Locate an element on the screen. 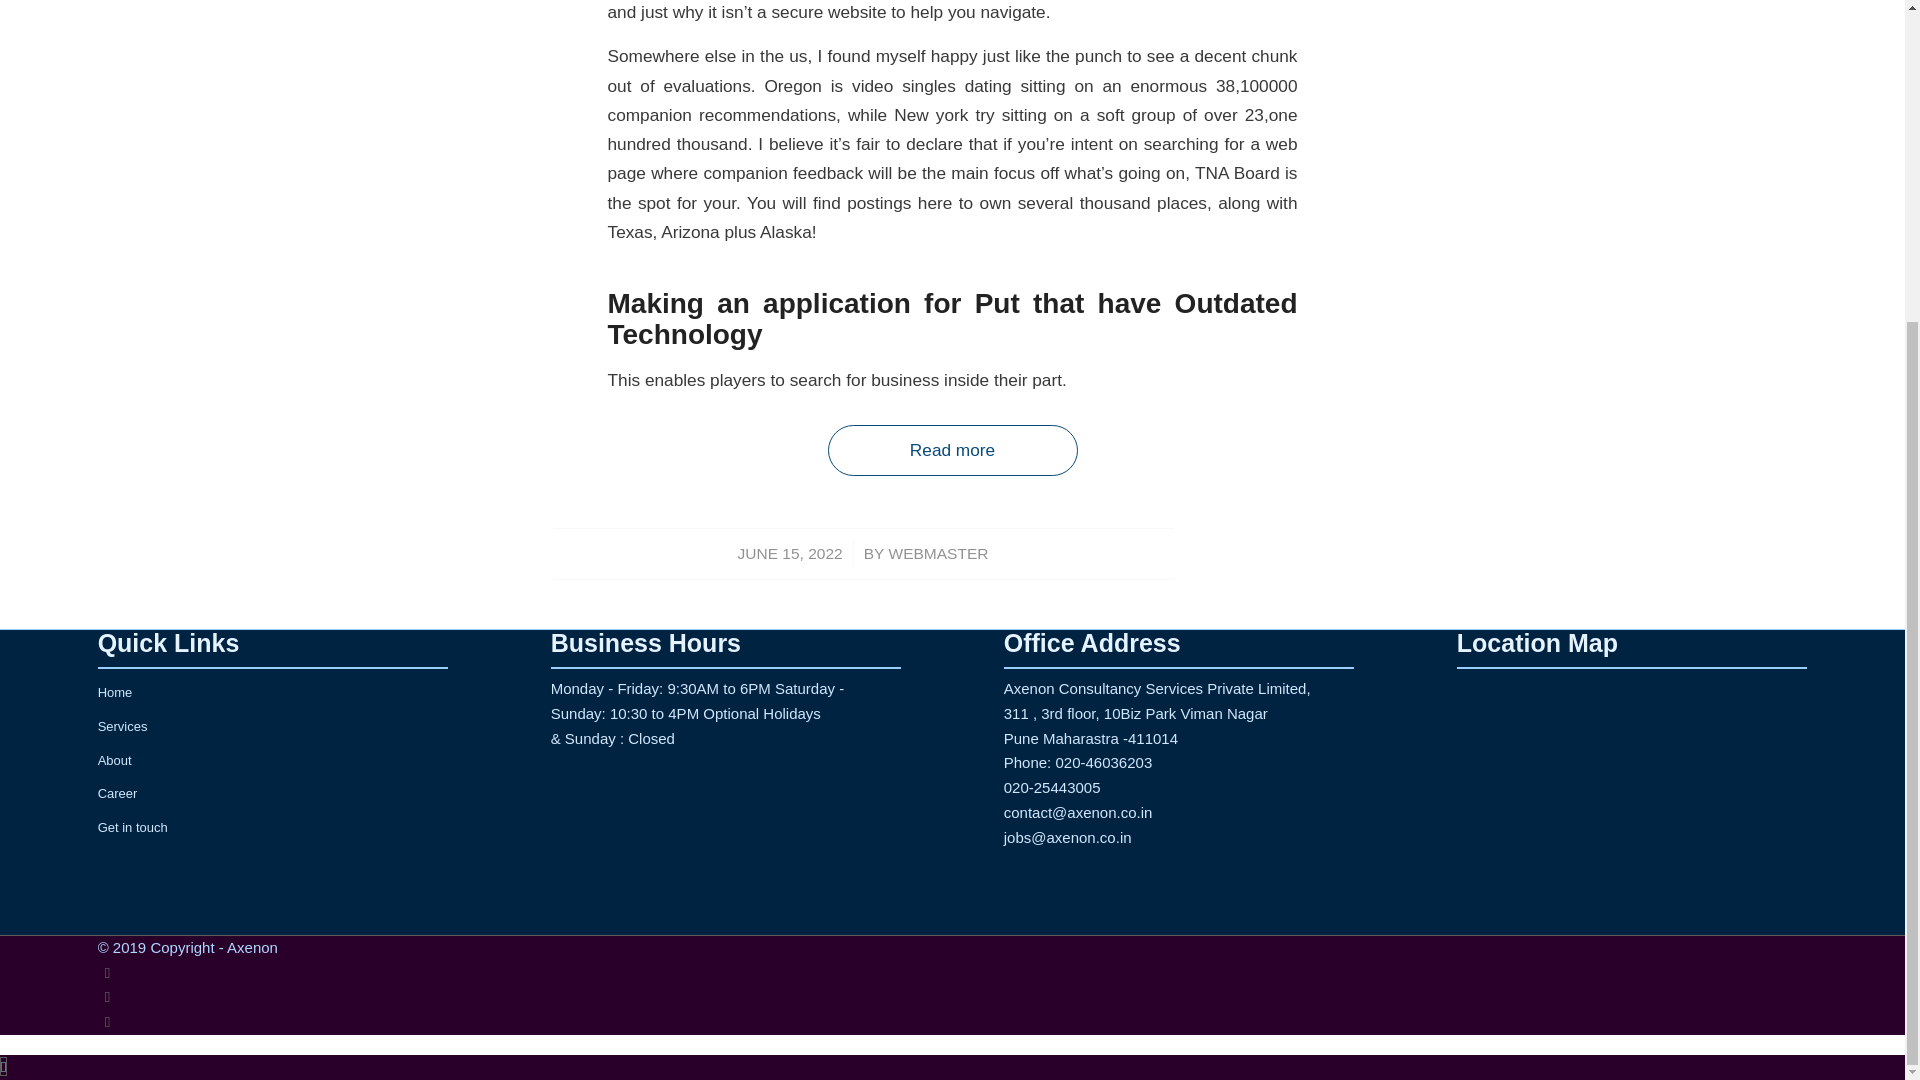 Image resolution: width=1920 pixels, height=1080 pixels. Read more is located at coordinates (952, 450).